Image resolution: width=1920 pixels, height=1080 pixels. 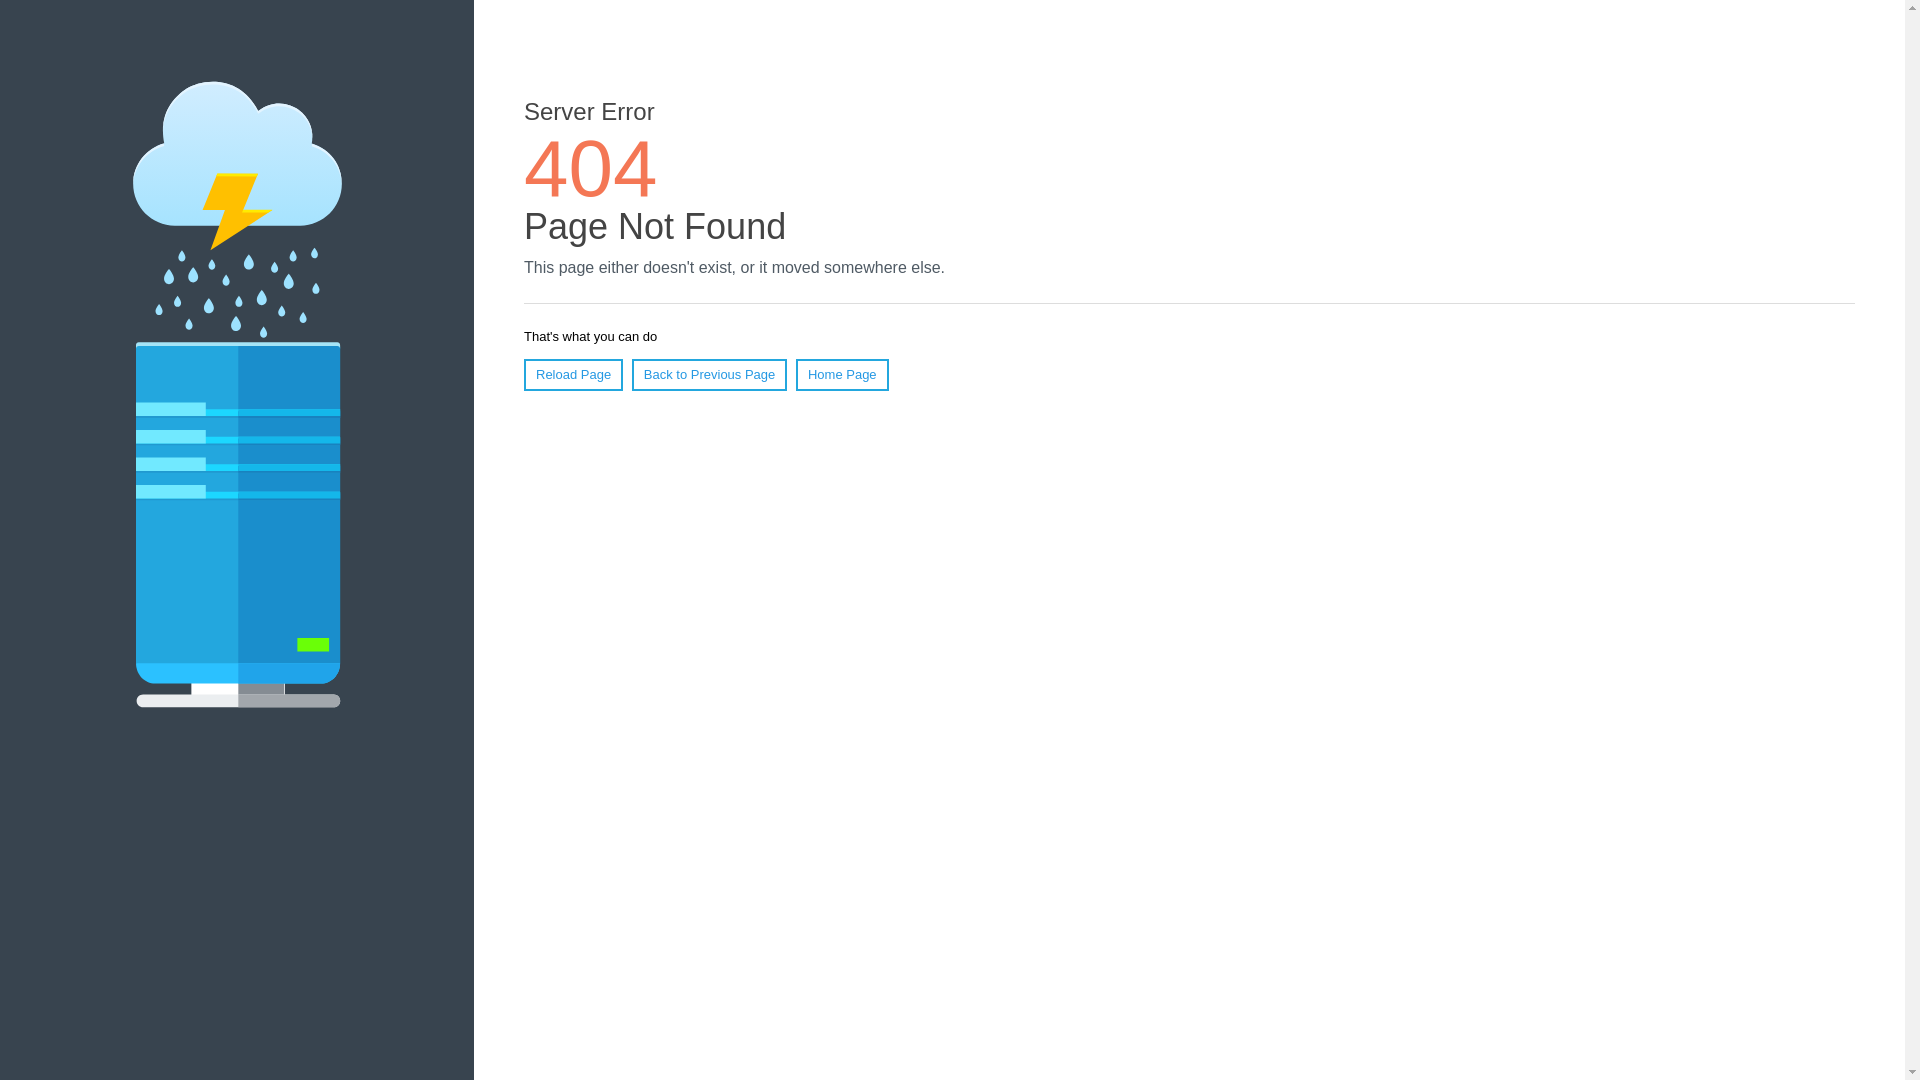 I want to click on Back to Previous Page, so click(x=710, y=375).